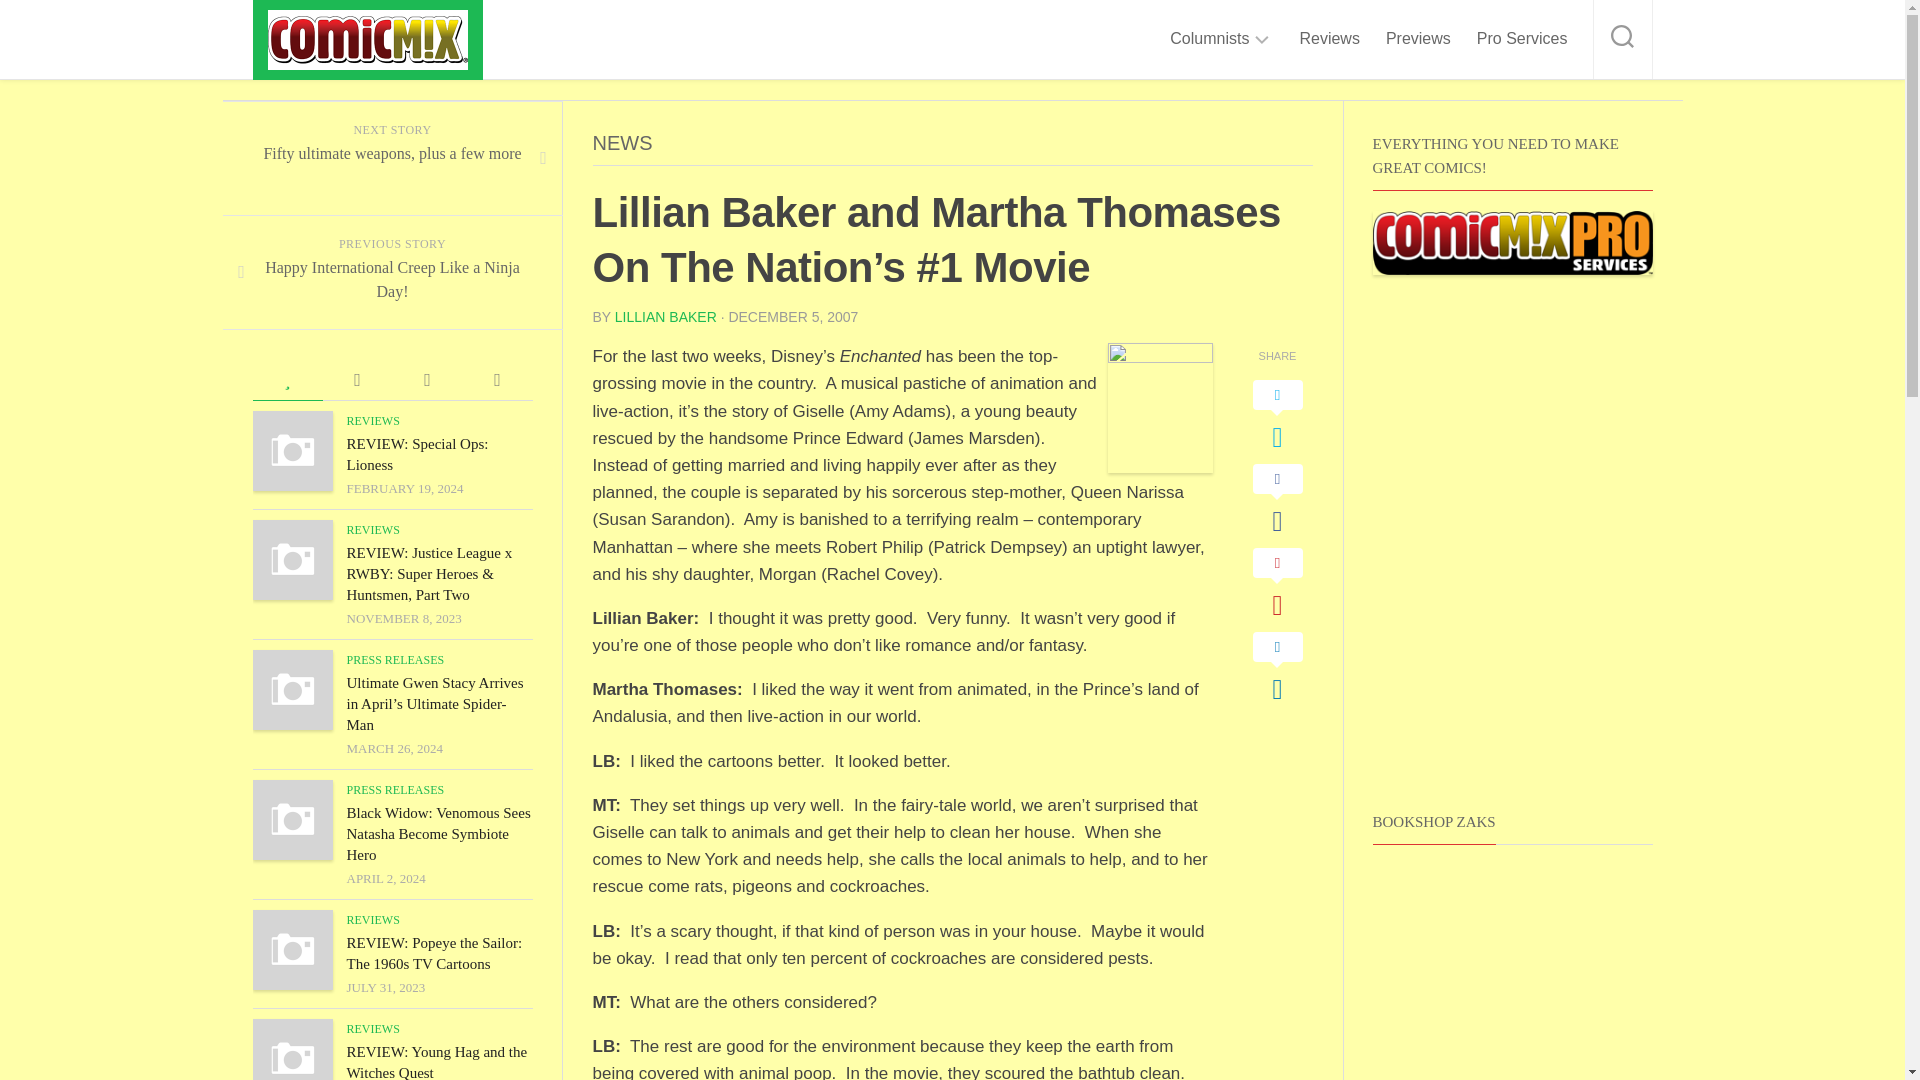  What do you see at coordinates (622, 142) in the screenshot?
I see `NEWS` at bounding box center [622, 142].